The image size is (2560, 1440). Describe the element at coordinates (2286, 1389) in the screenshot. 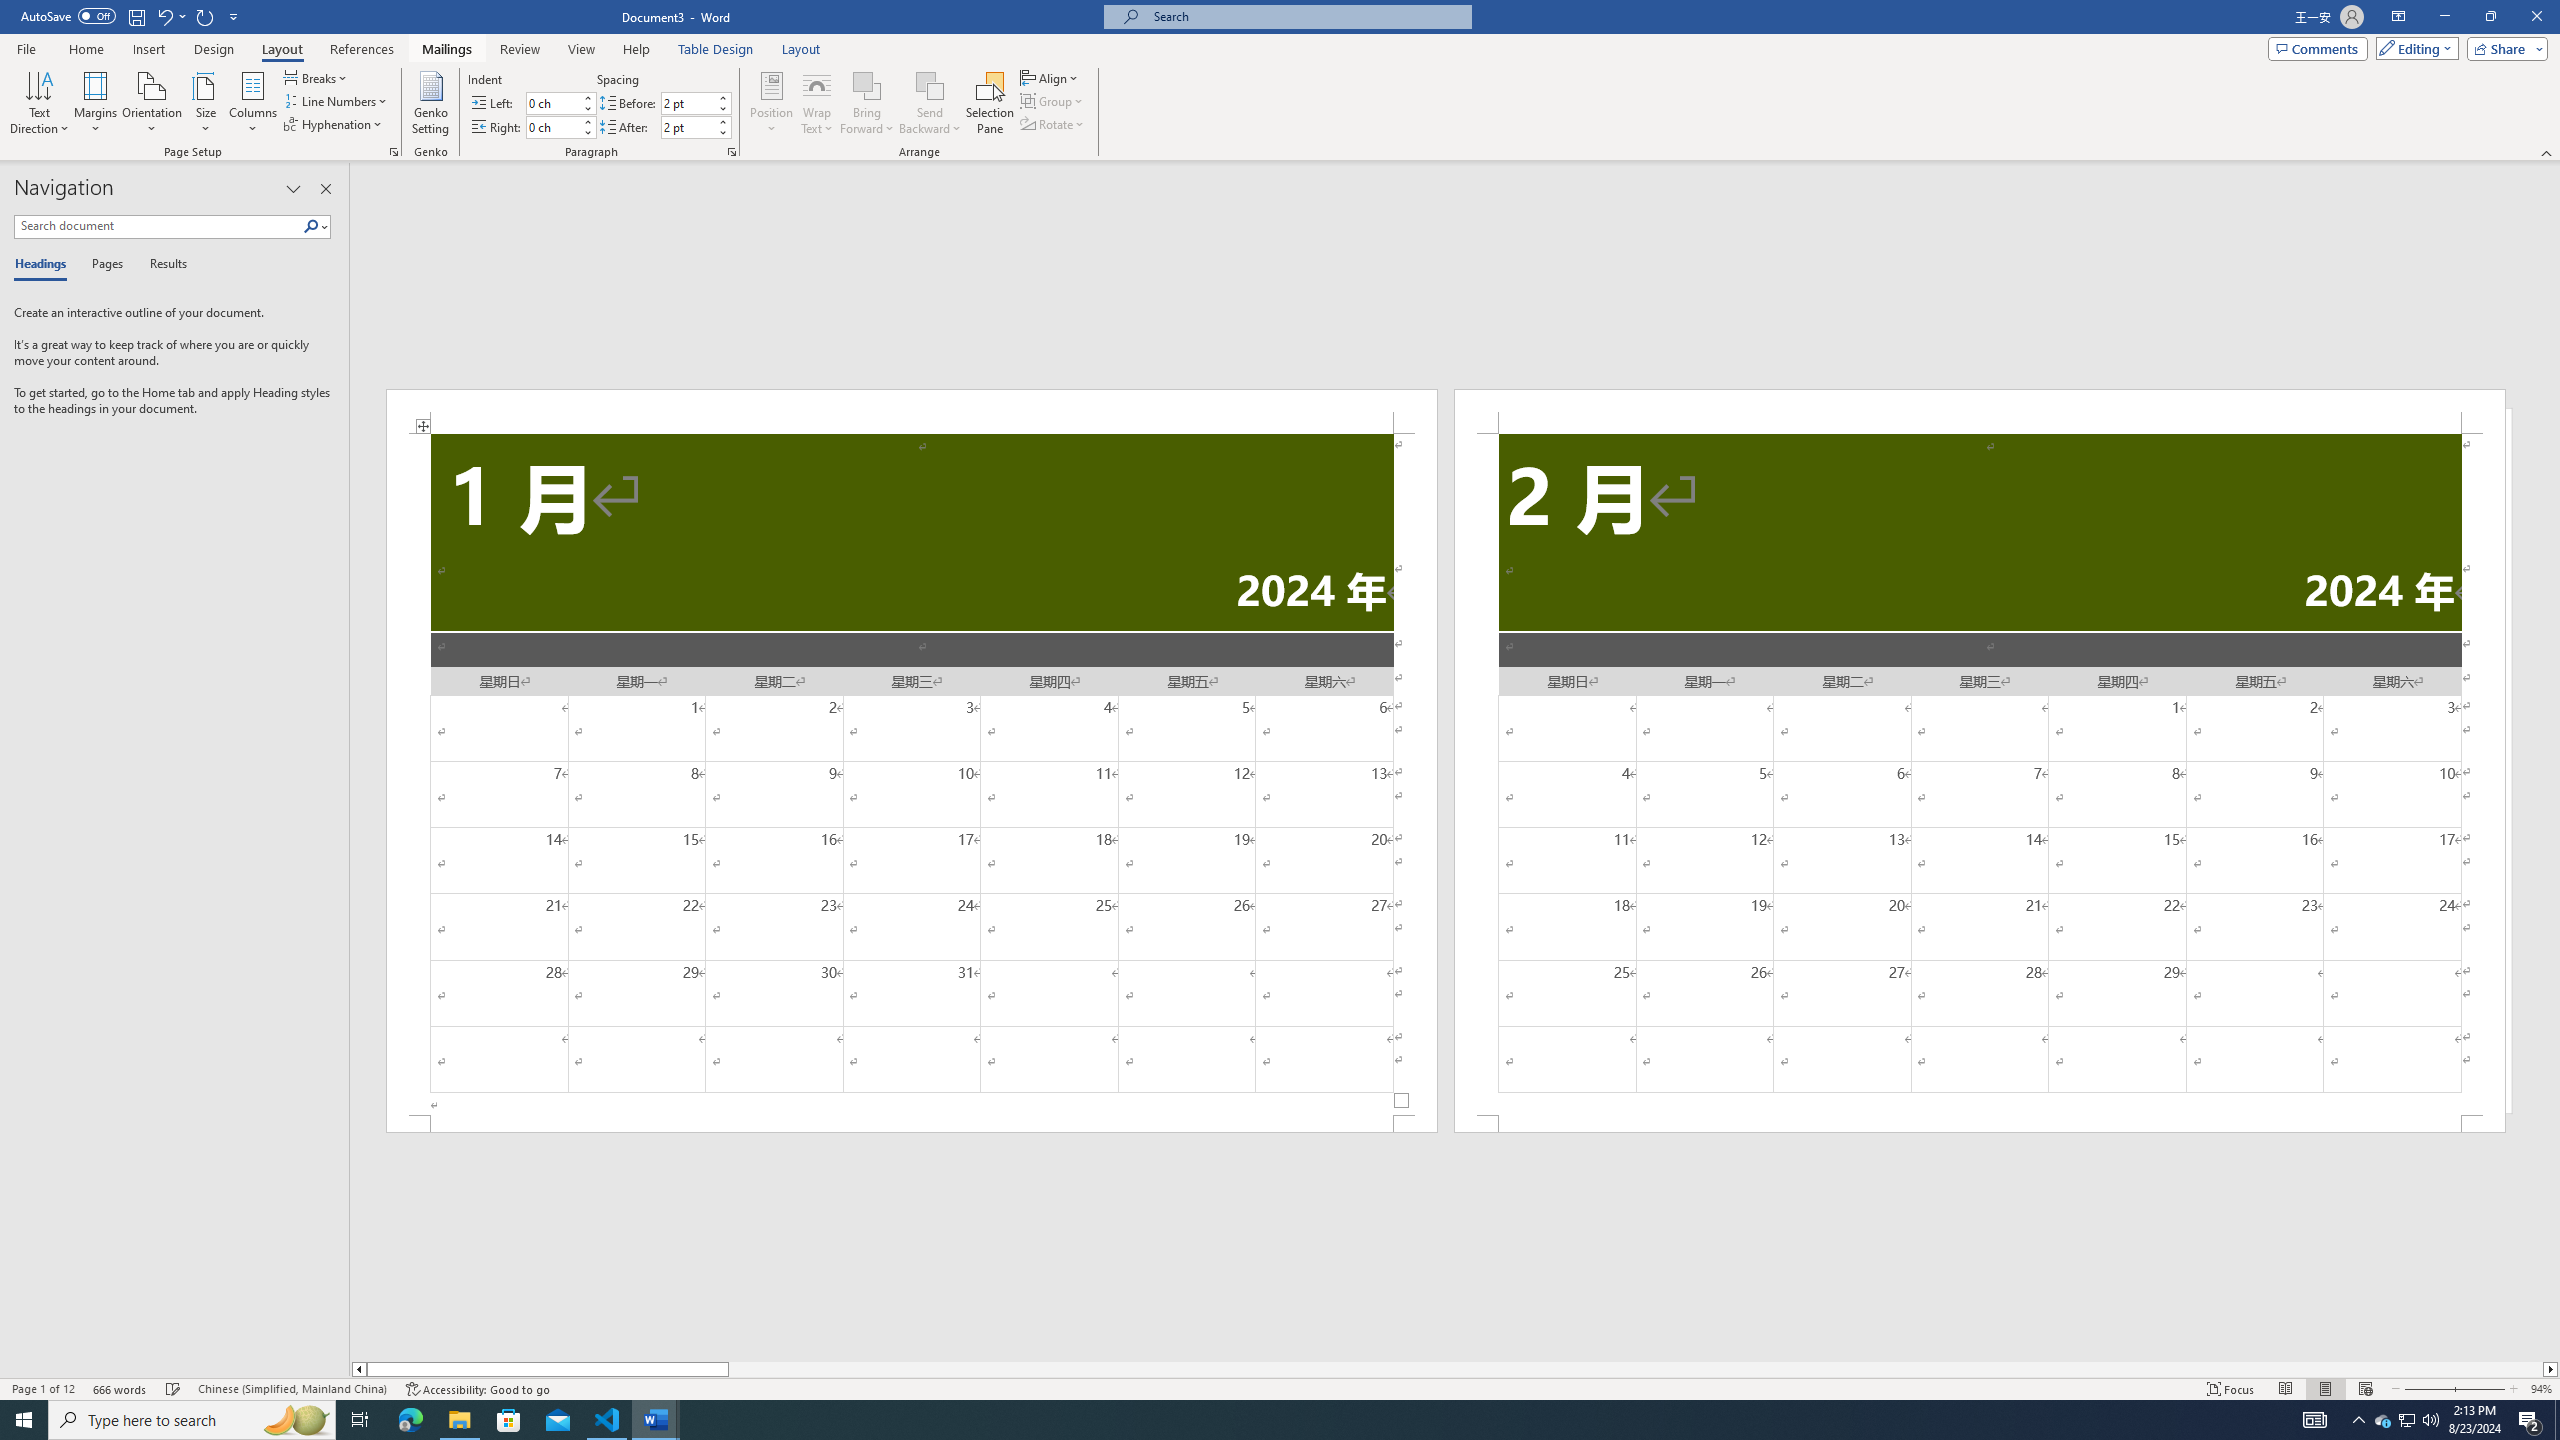

I see `Read Mode` at that location.